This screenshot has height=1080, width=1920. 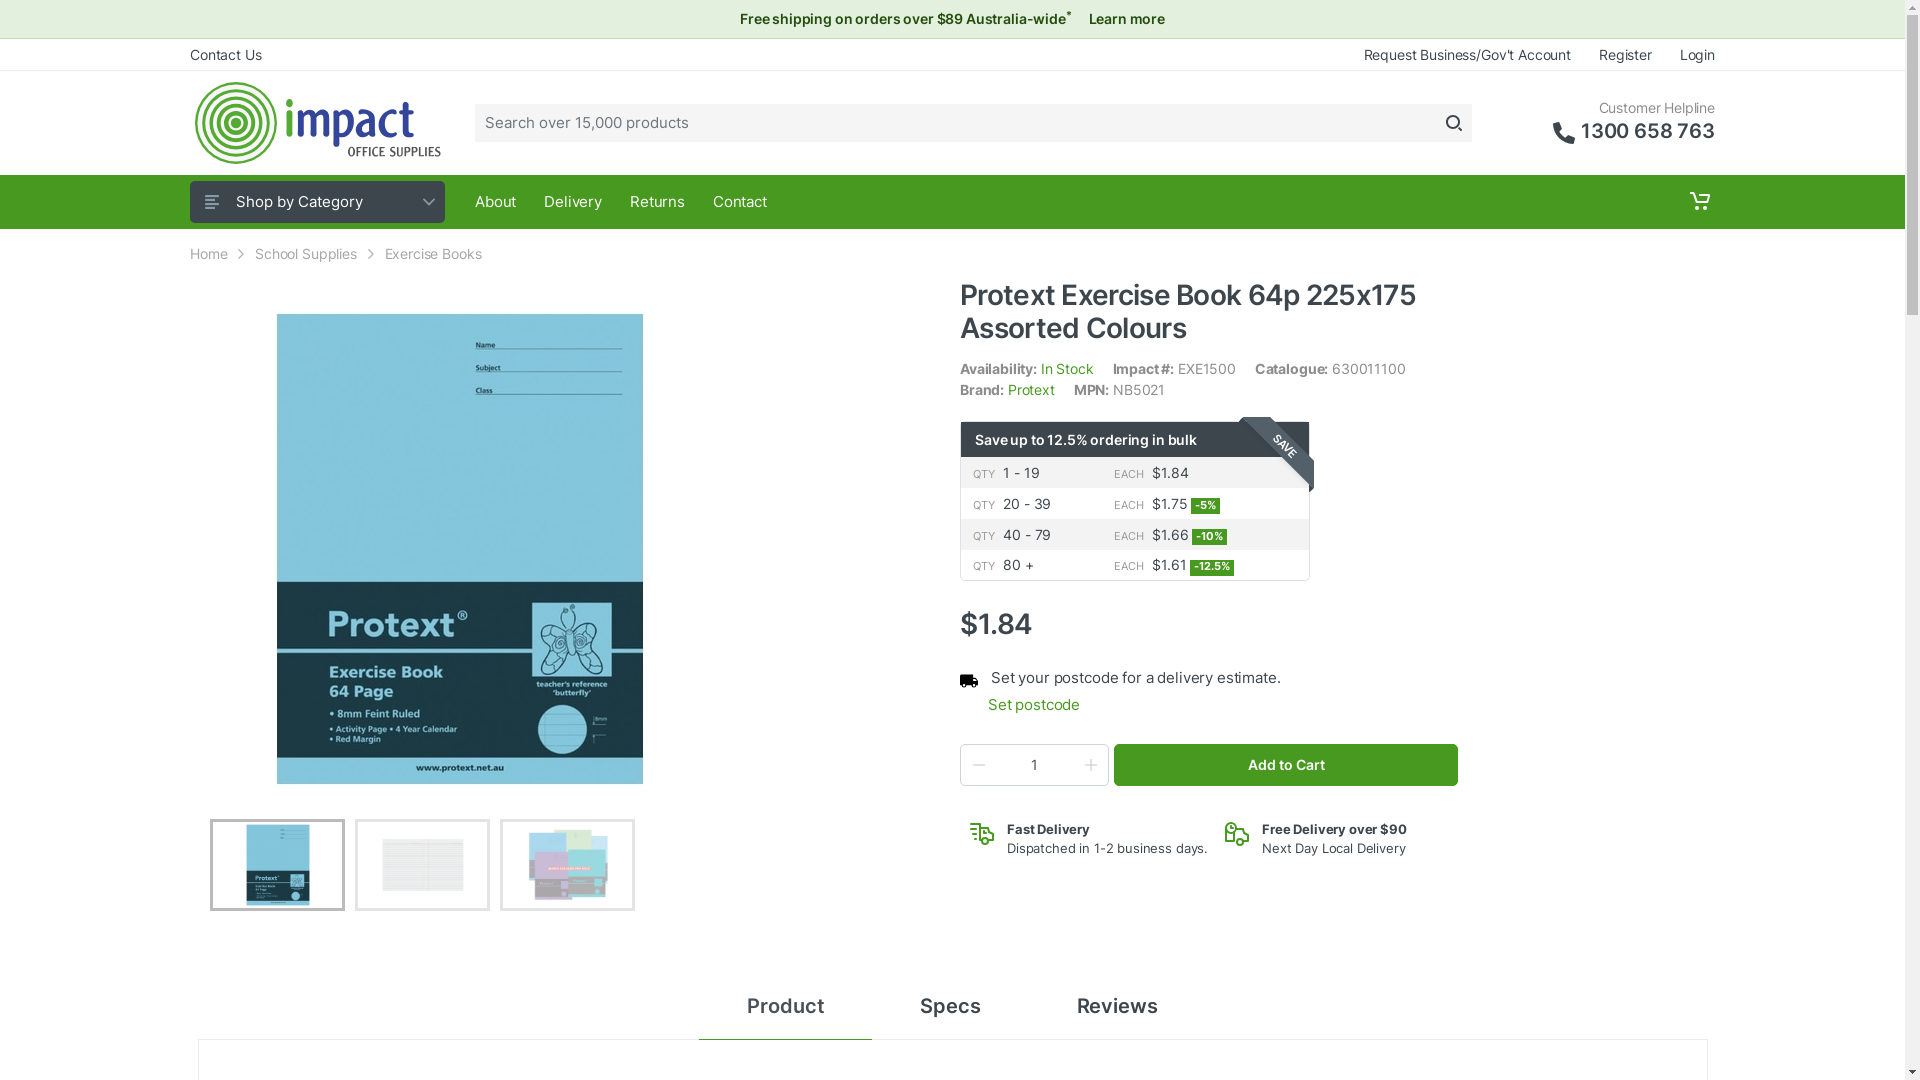 I want to click on Contact Us, so click(x=232, y=54).